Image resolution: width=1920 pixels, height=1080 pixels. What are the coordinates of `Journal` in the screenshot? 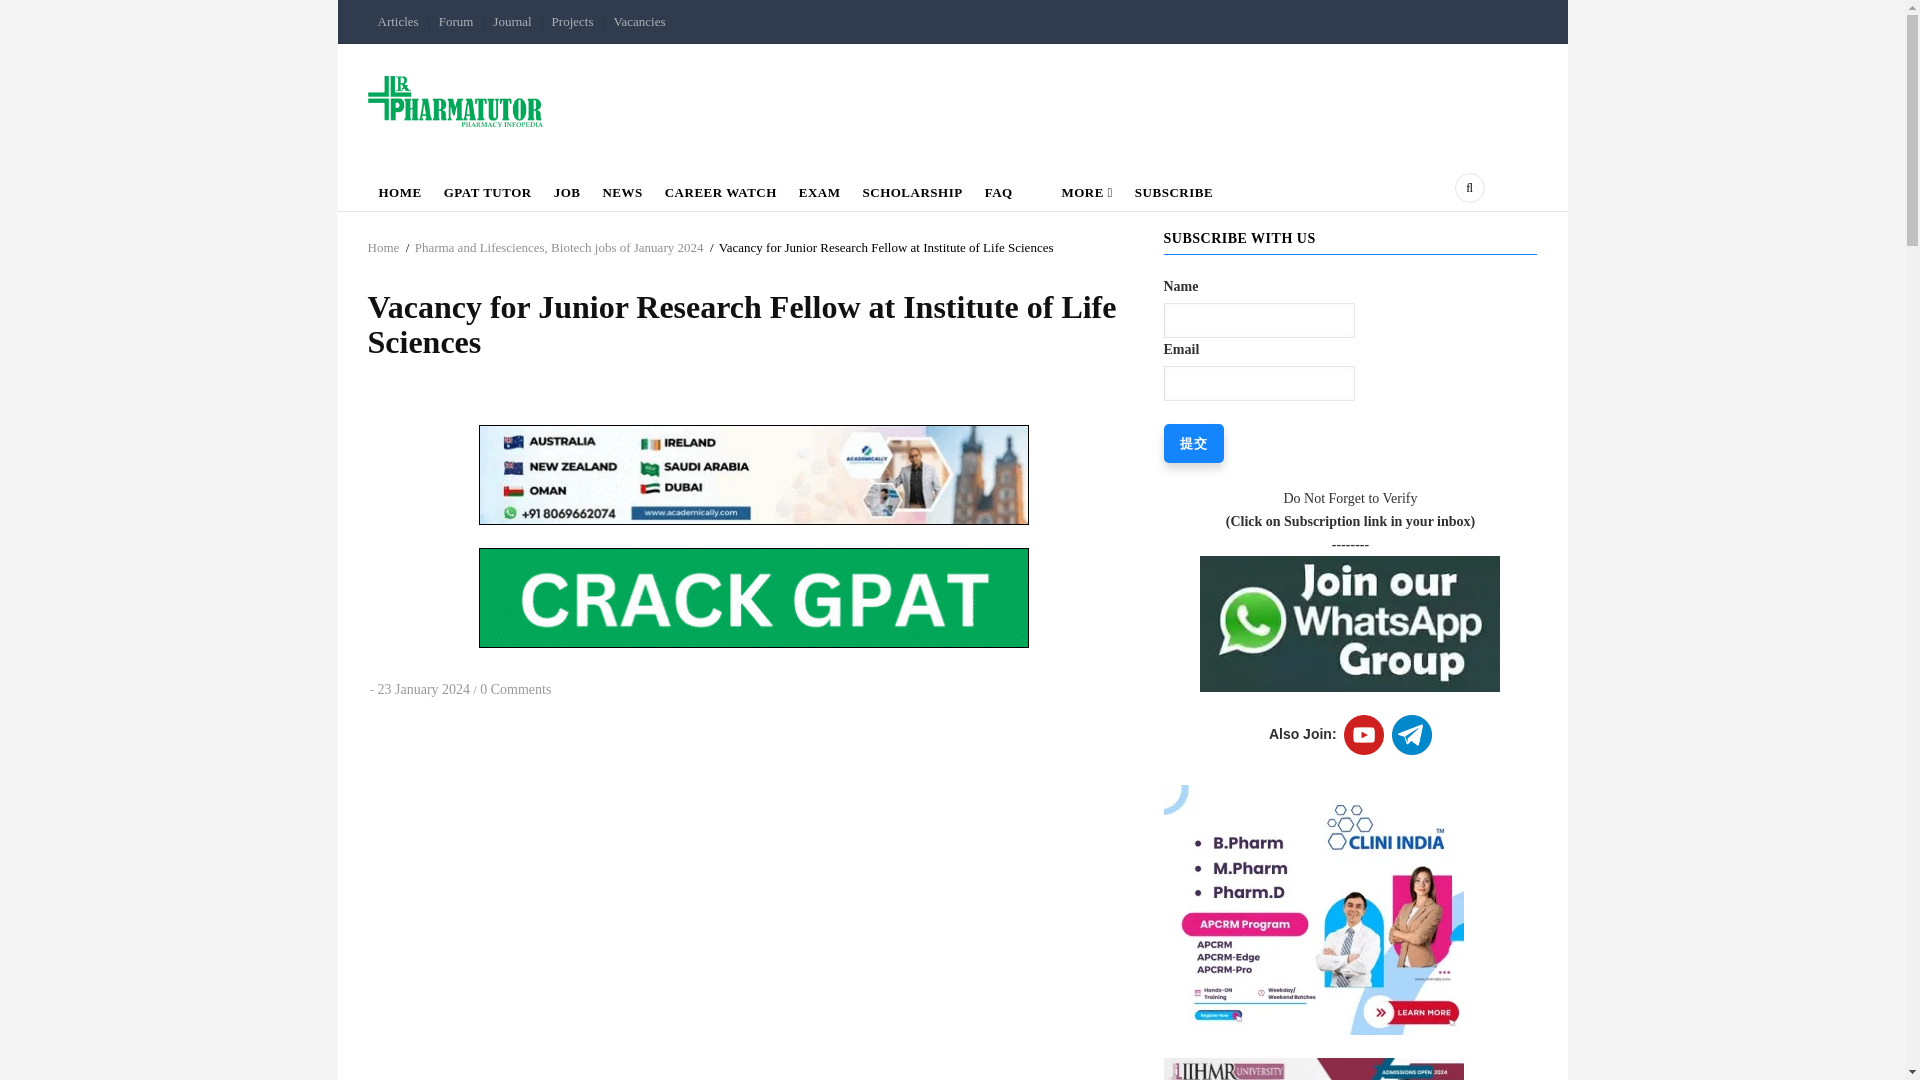 It's located at (512, 22).